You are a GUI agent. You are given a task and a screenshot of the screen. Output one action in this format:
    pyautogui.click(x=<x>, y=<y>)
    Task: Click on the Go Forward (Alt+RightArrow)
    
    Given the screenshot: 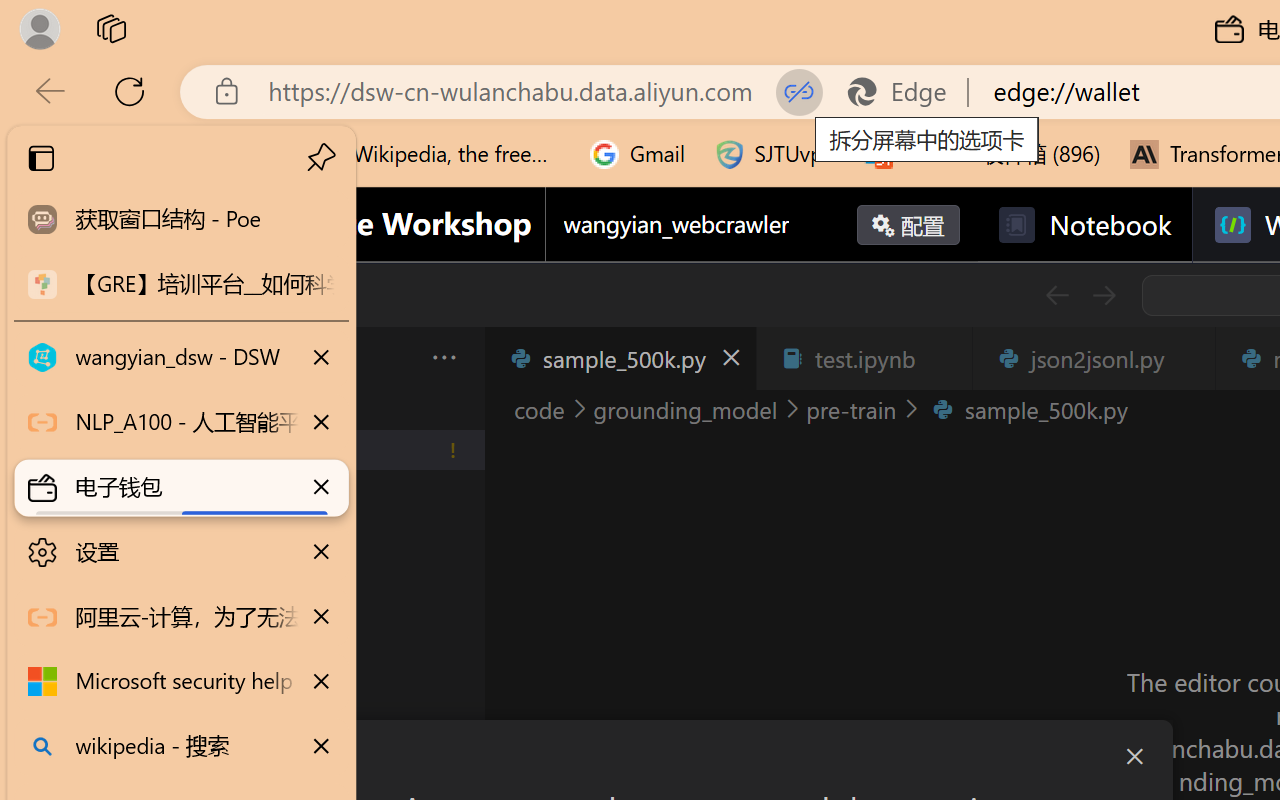 What is the action you would take?
    pyautogui.click(x=1102, y=295)
    